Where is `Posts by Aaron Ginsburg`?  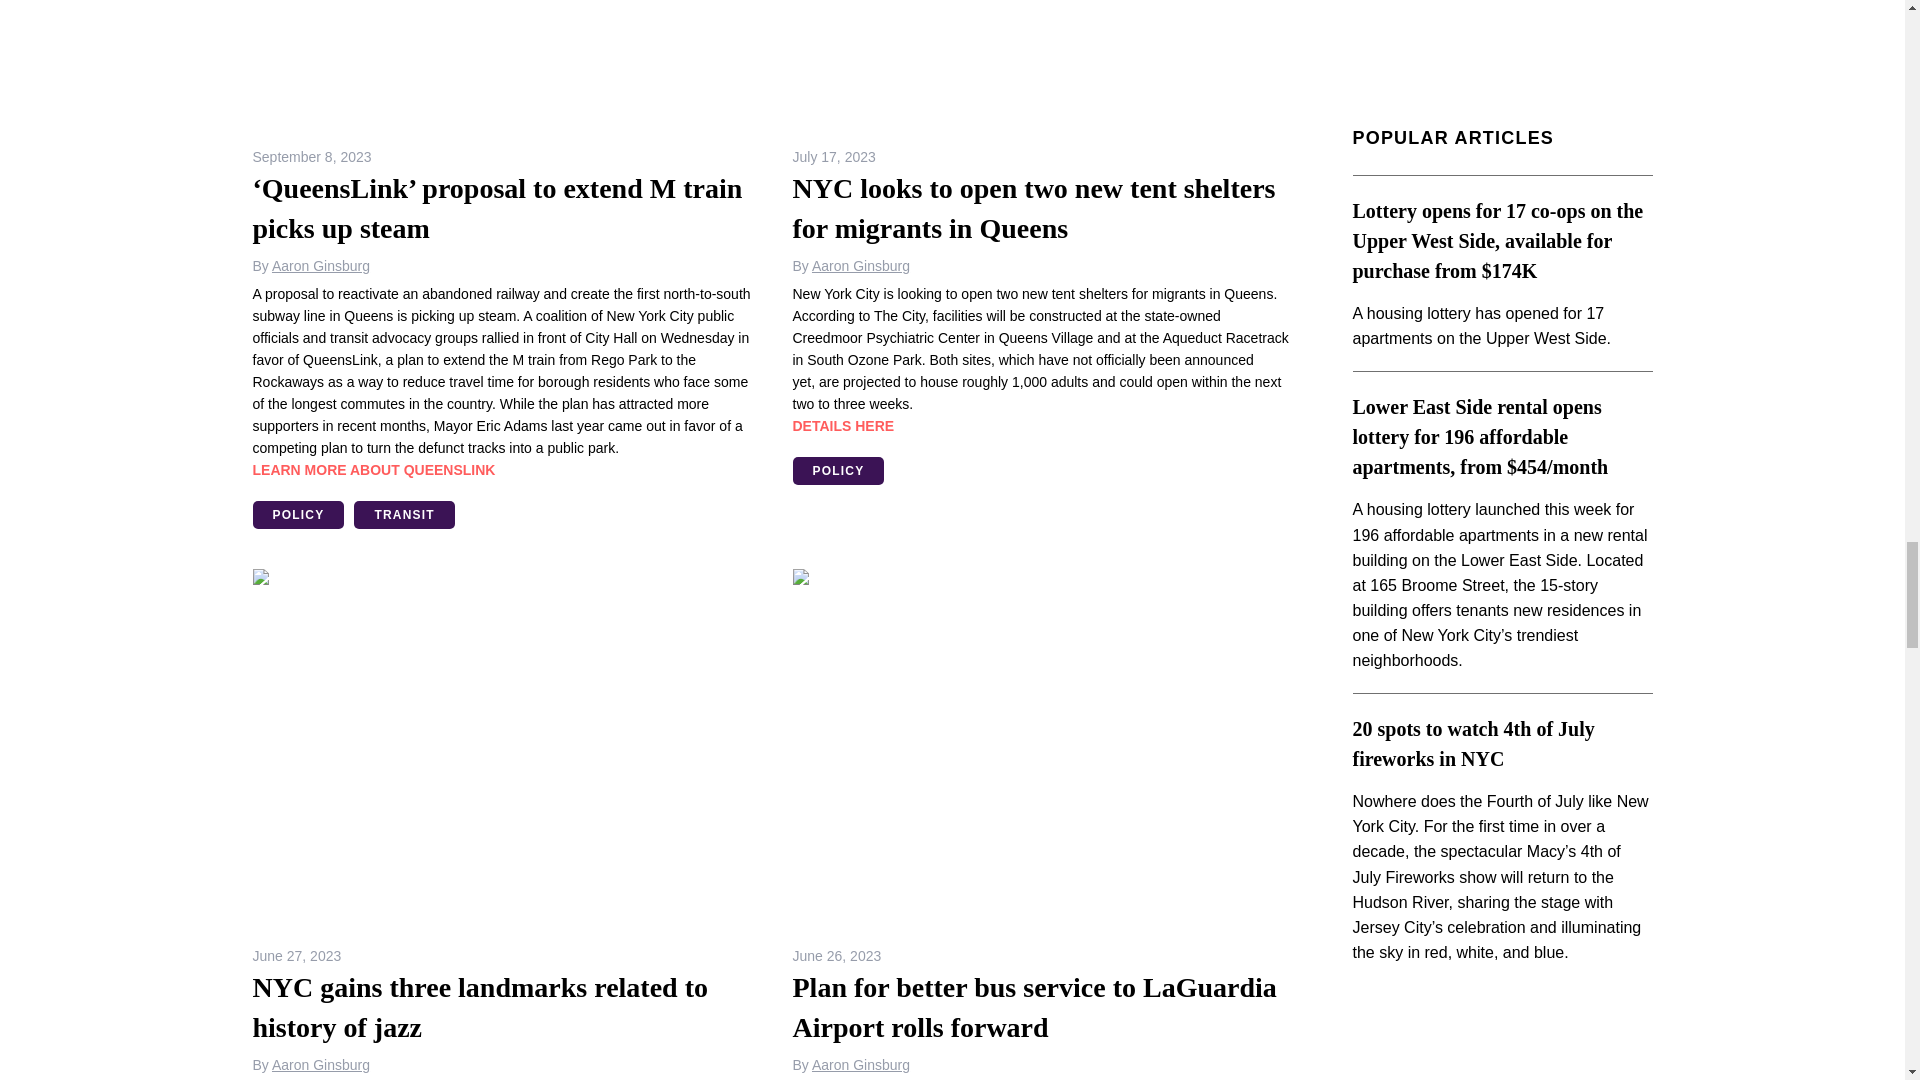
Posts by Aaron Ginsburg is located at coordinates (861, 266).